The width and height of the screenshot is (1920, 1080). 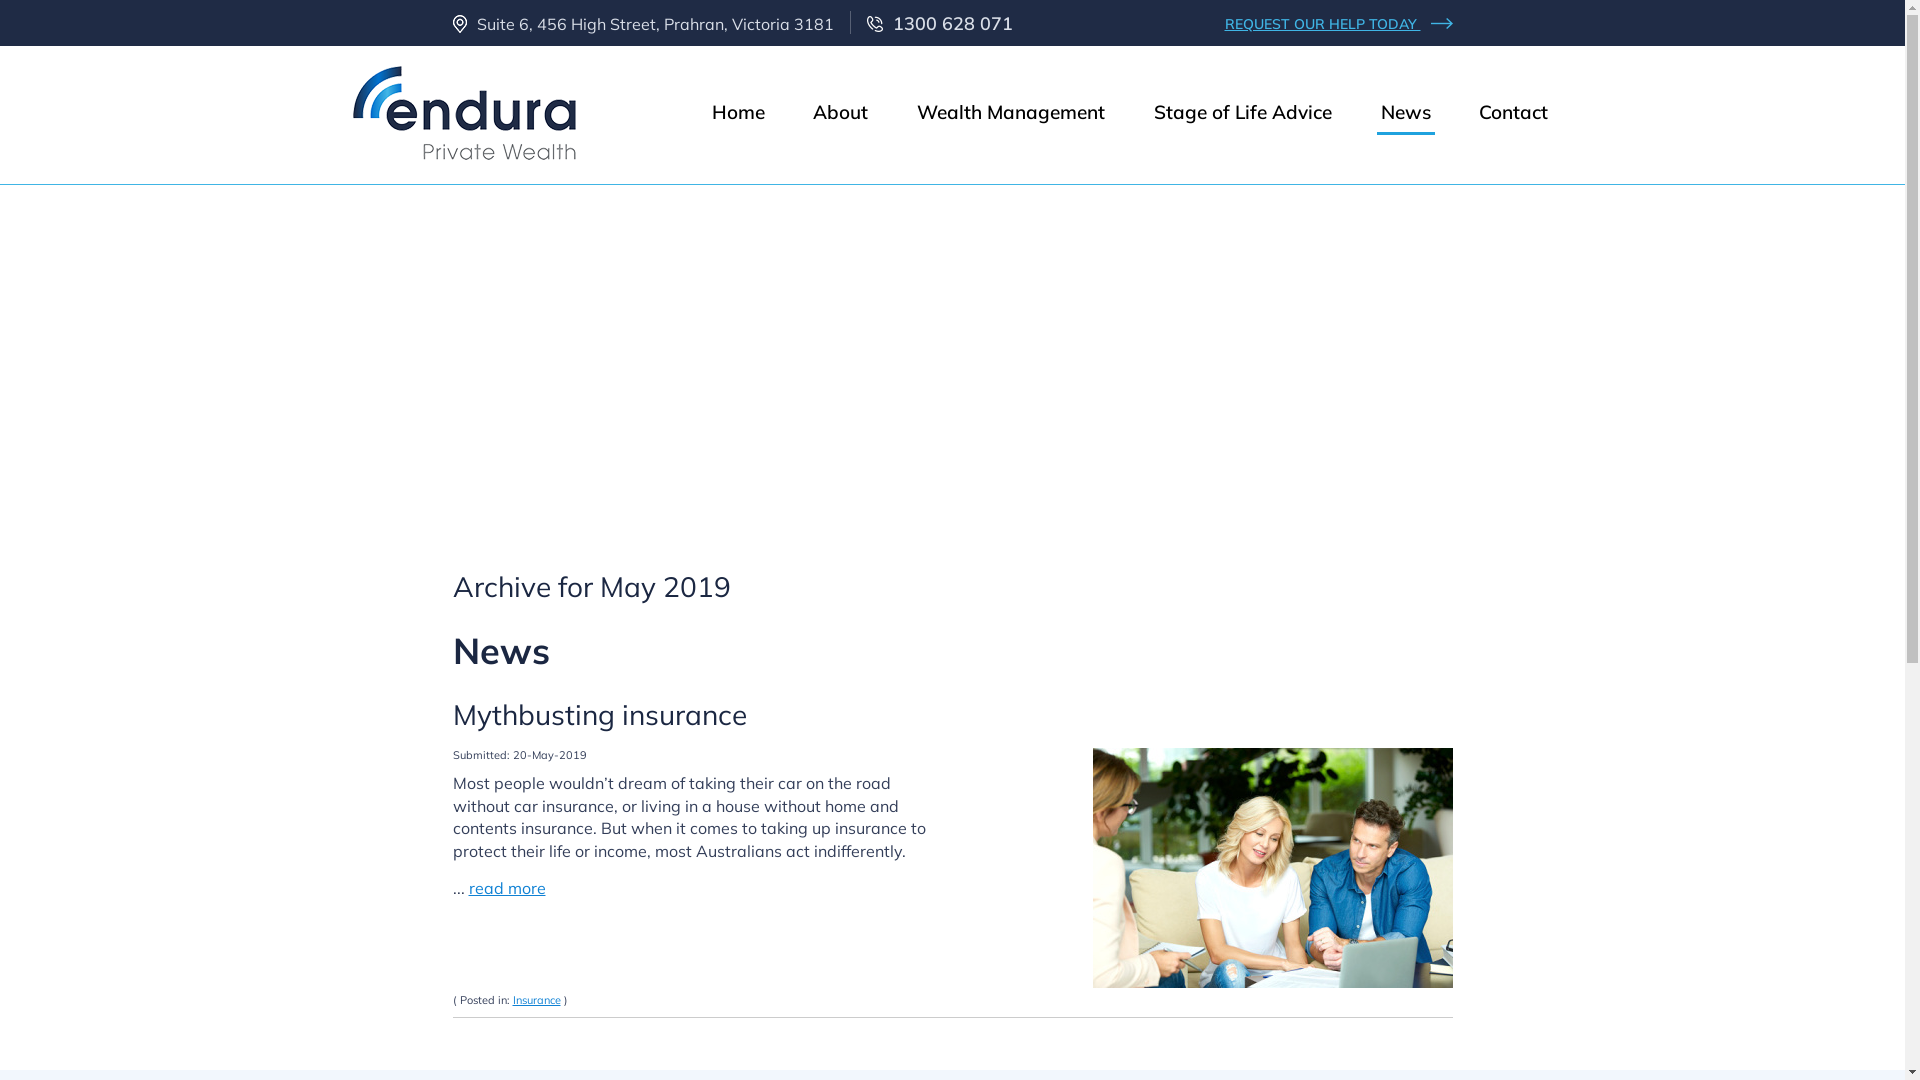 I want to click on About, so click(x=840, y=114).